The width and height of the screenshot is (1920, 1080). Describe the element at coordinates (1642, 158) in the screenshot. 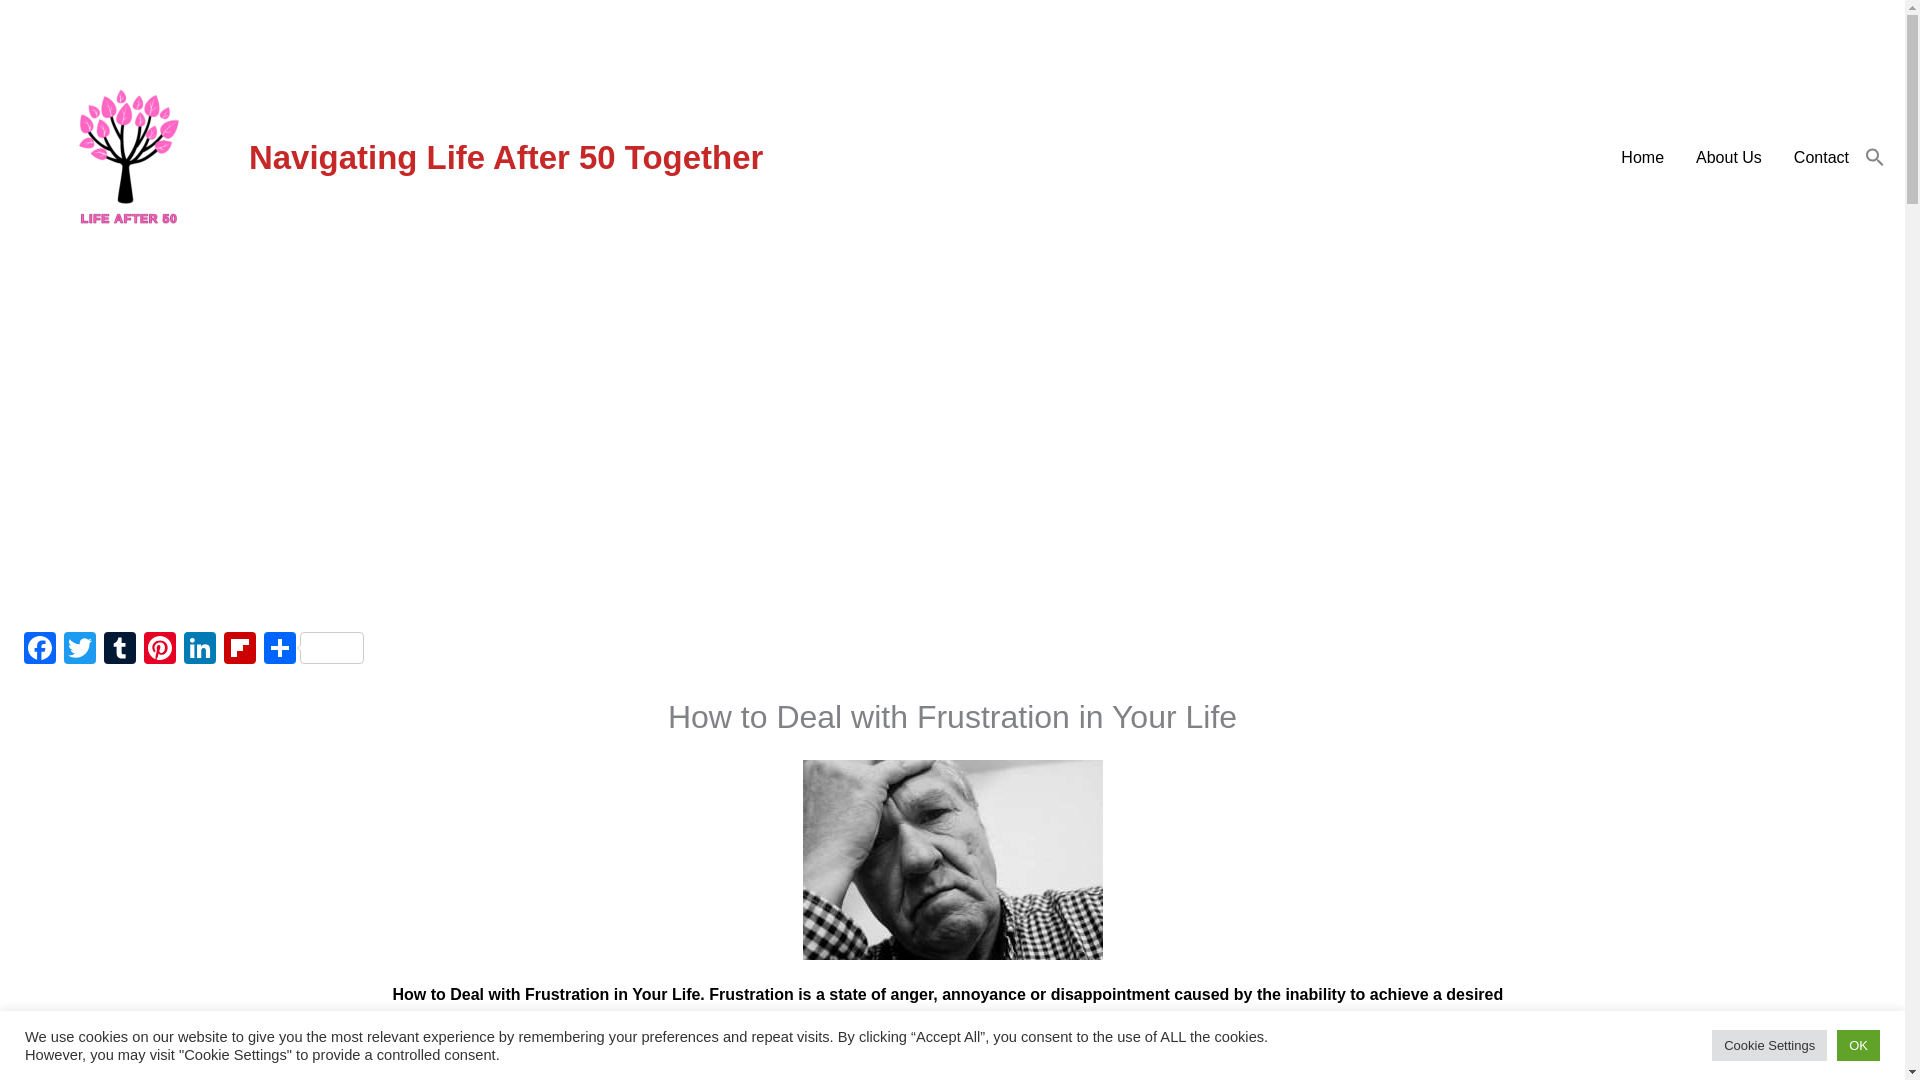

I see `Home` at that location.